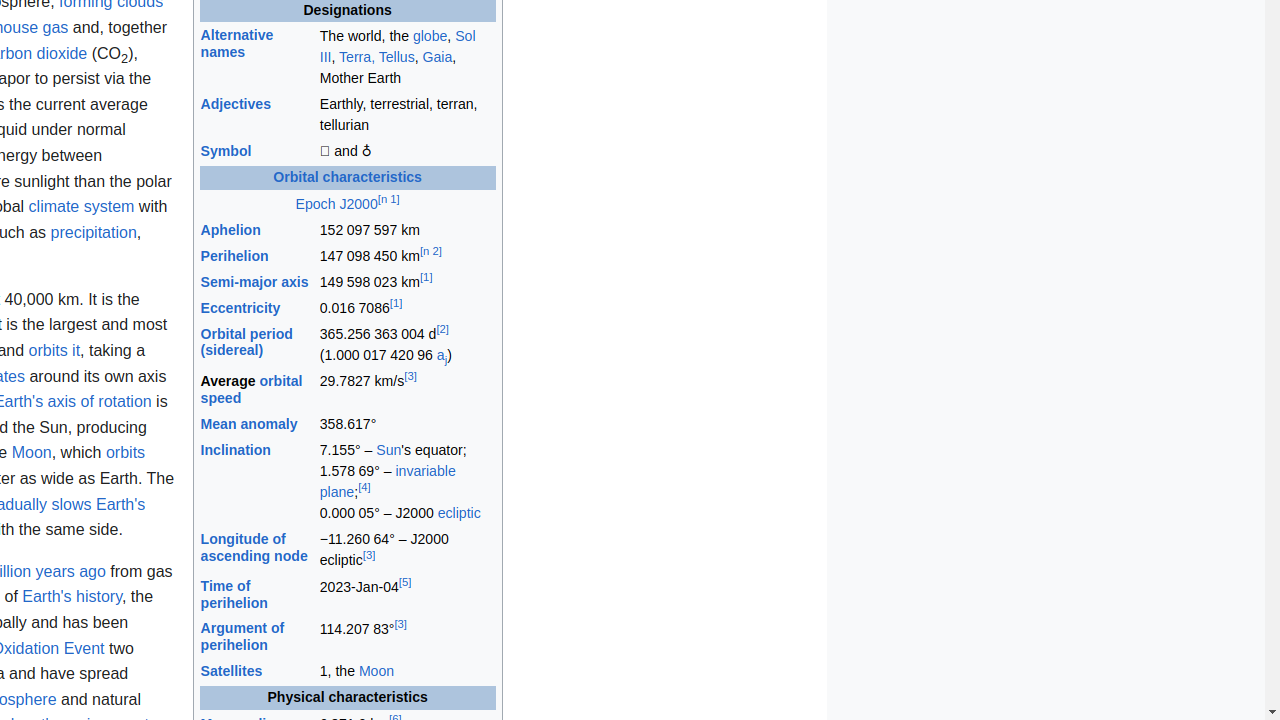 This screenshot has width=1280, height=720. Describe the element at coordinates (426, 278) in the screenshot. I see `[1]` at that location.